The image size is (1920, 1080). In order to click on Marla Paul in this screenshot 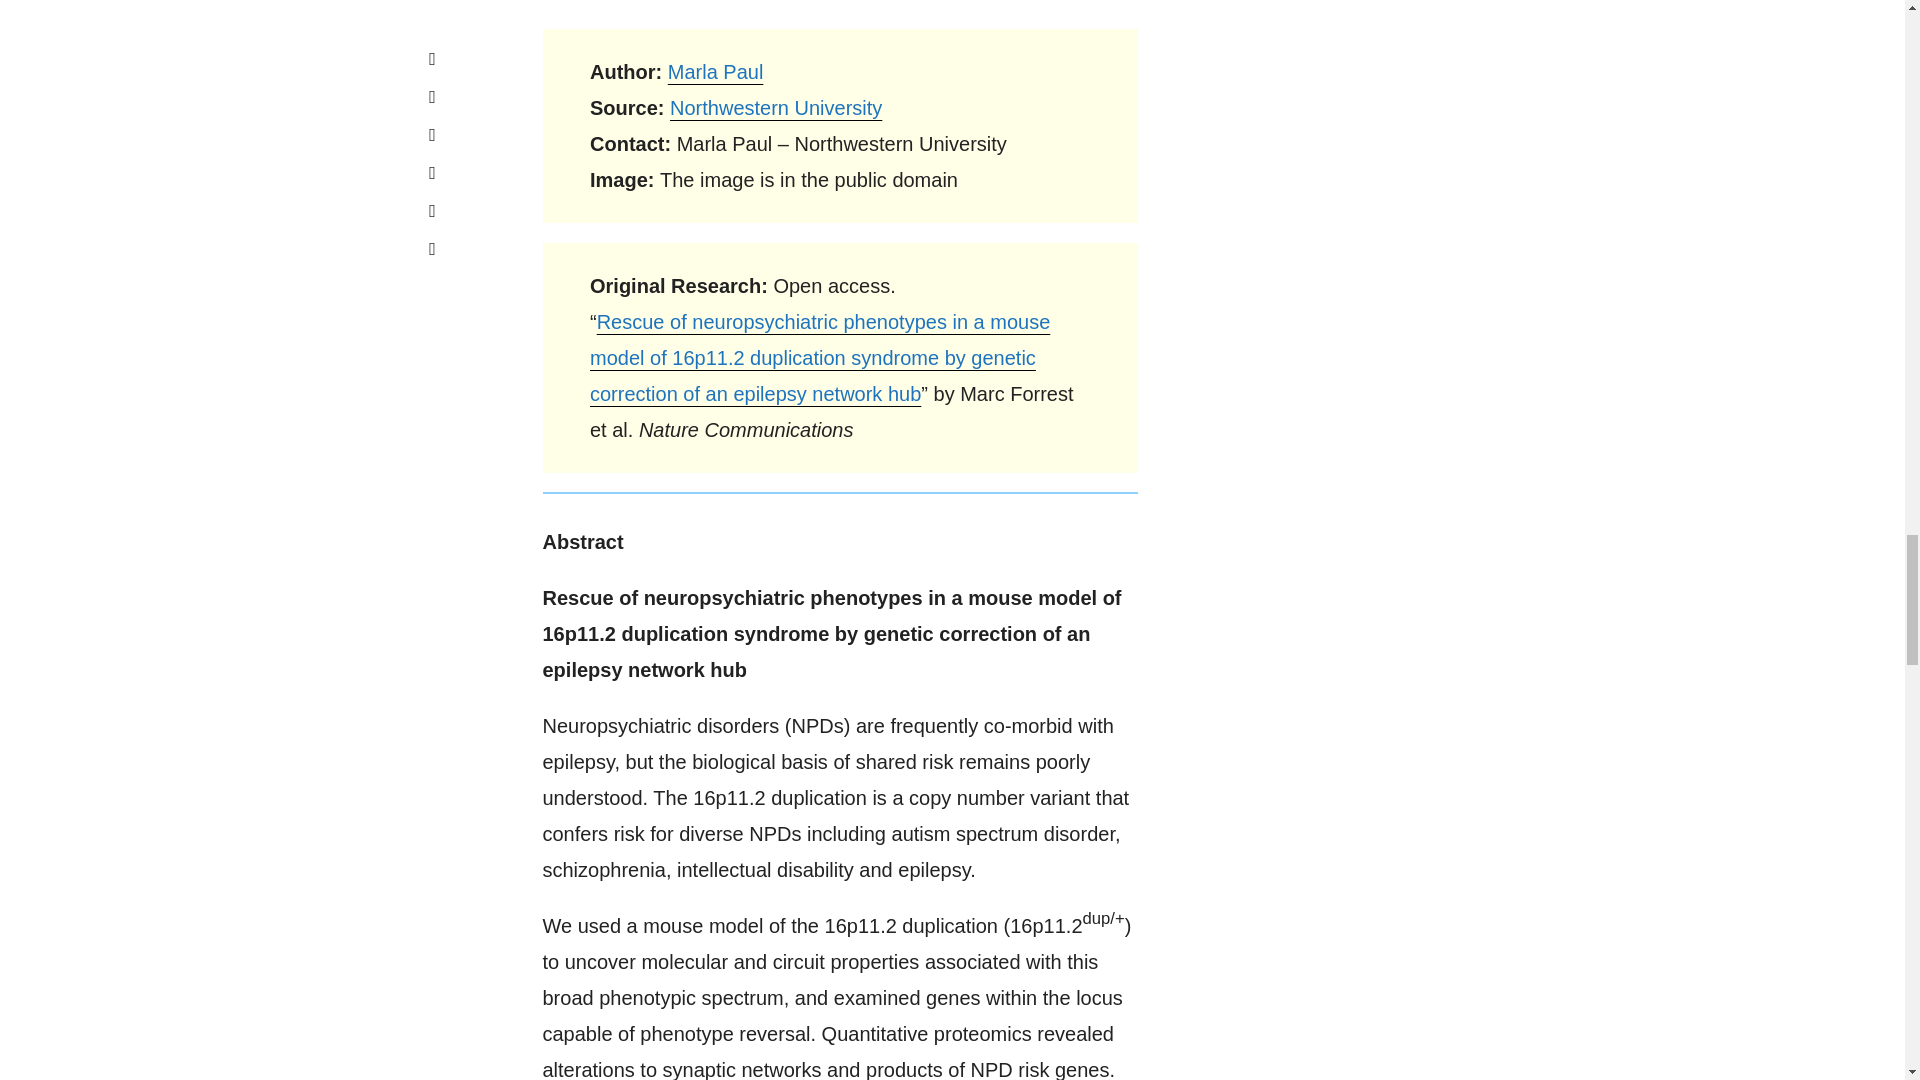, I will do `click(716, 72)`.